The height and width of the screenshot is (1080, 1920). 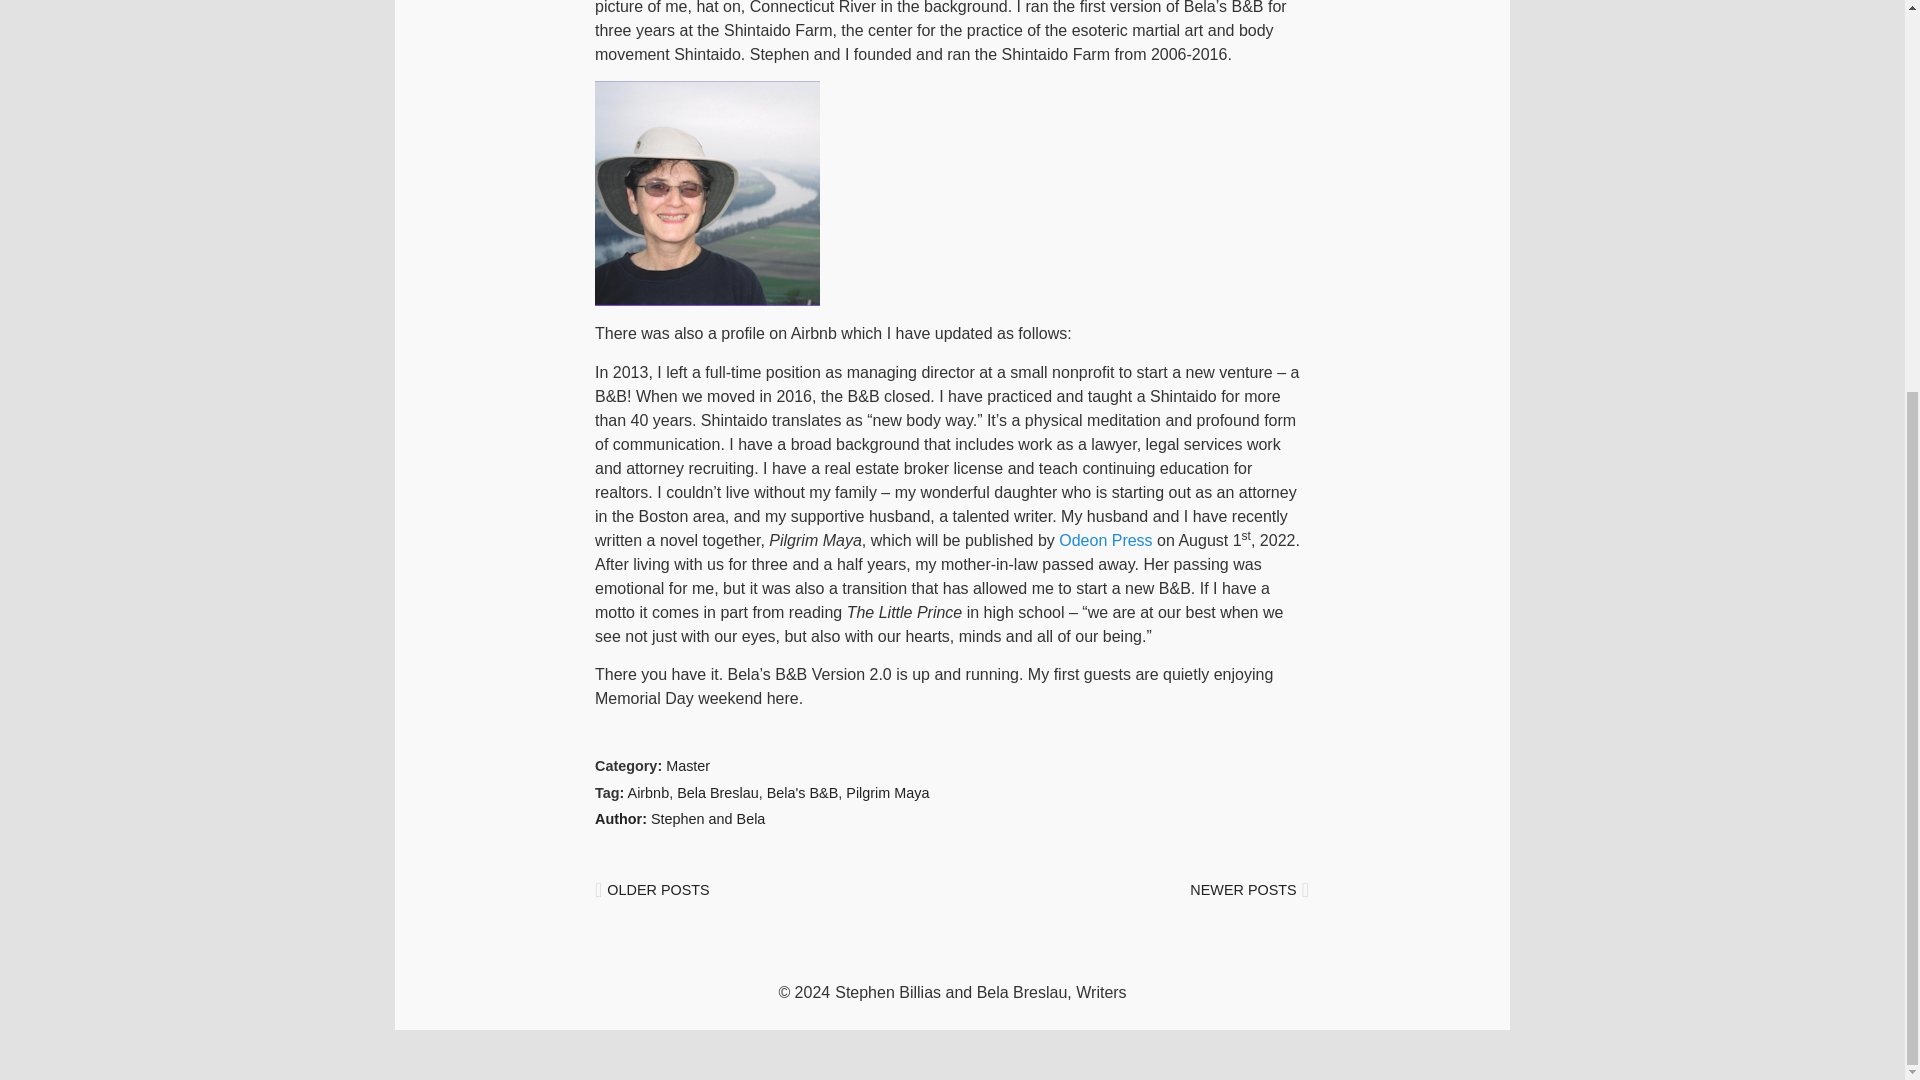 What do you see at coordinates (688, 766) in the screenshot?
I see `Master` at bounding box center [688, 766].